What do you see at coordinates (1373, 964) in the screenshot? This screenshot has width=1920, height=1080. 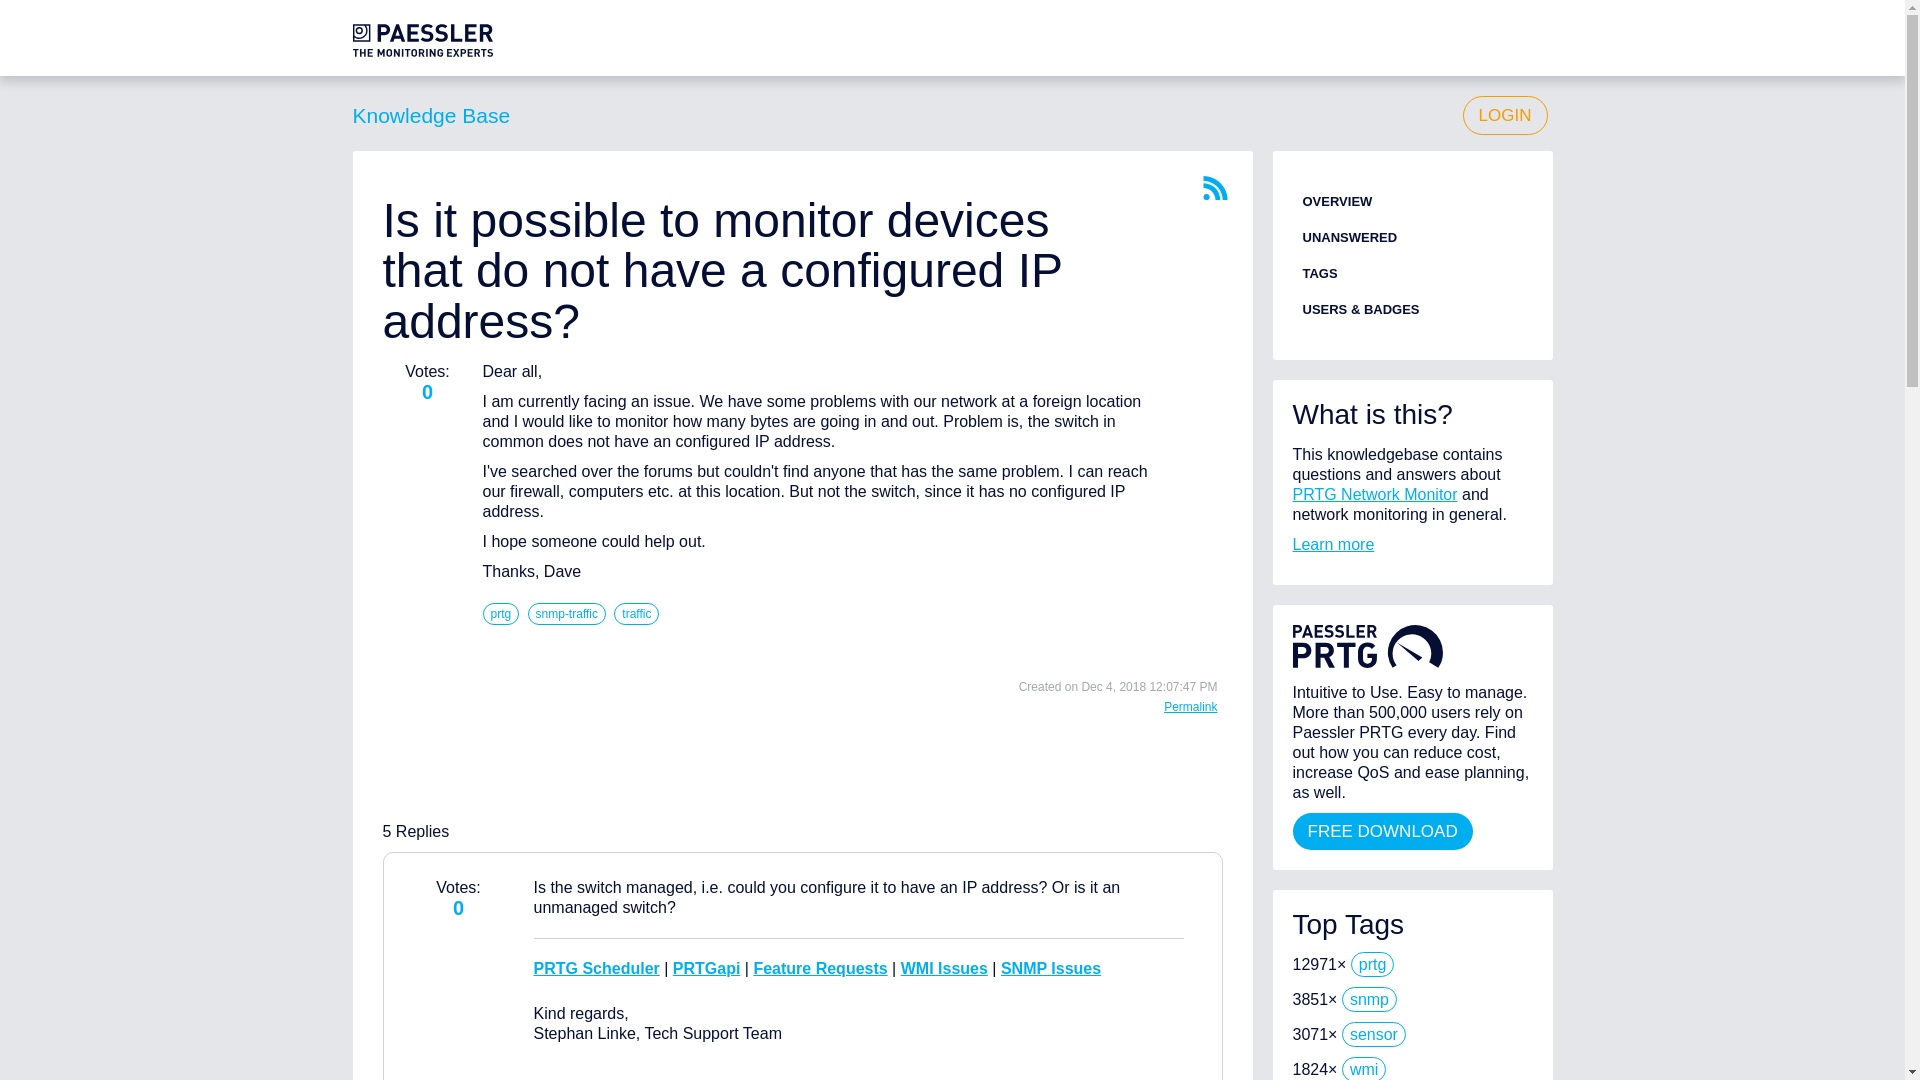 I see `prtg` at bounding box center [1373, 964].